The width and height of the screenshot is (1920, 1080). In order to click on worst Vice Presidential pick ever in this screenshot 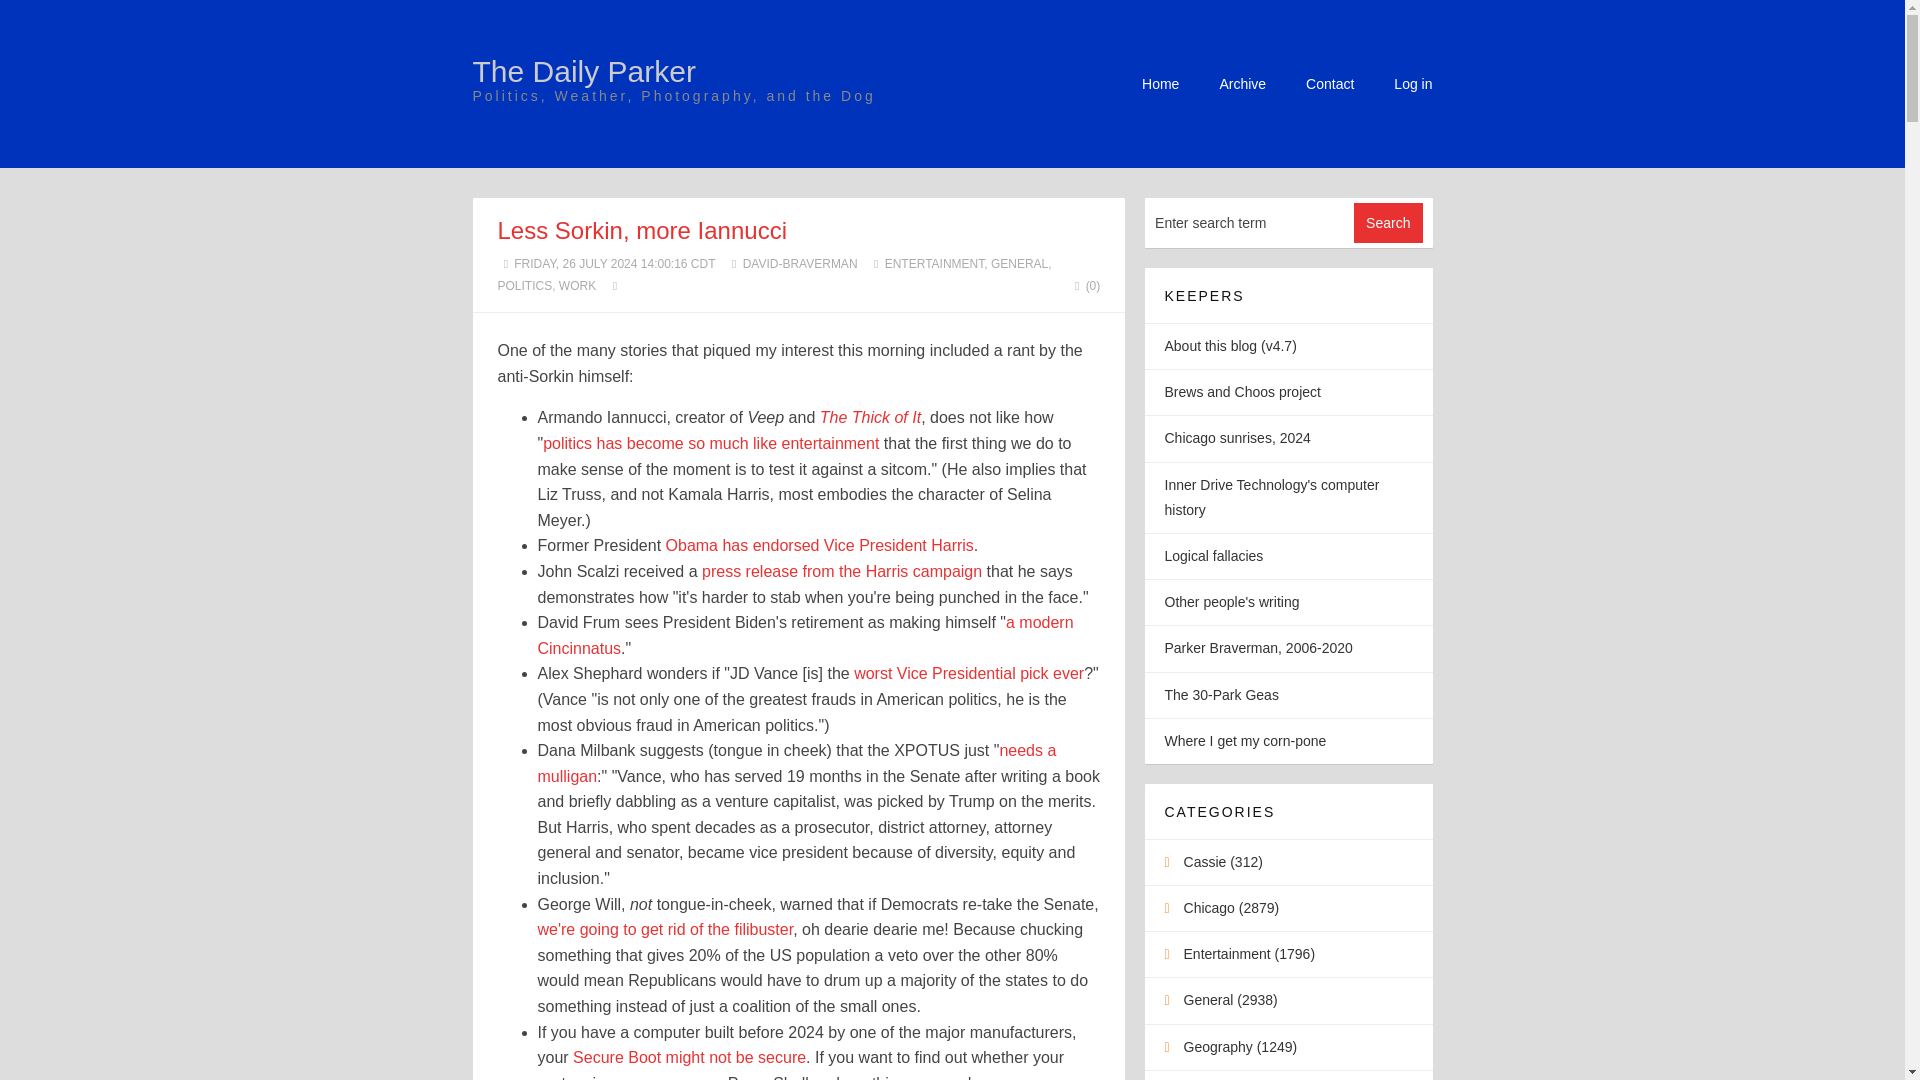, I will do `click(969, 673)`.